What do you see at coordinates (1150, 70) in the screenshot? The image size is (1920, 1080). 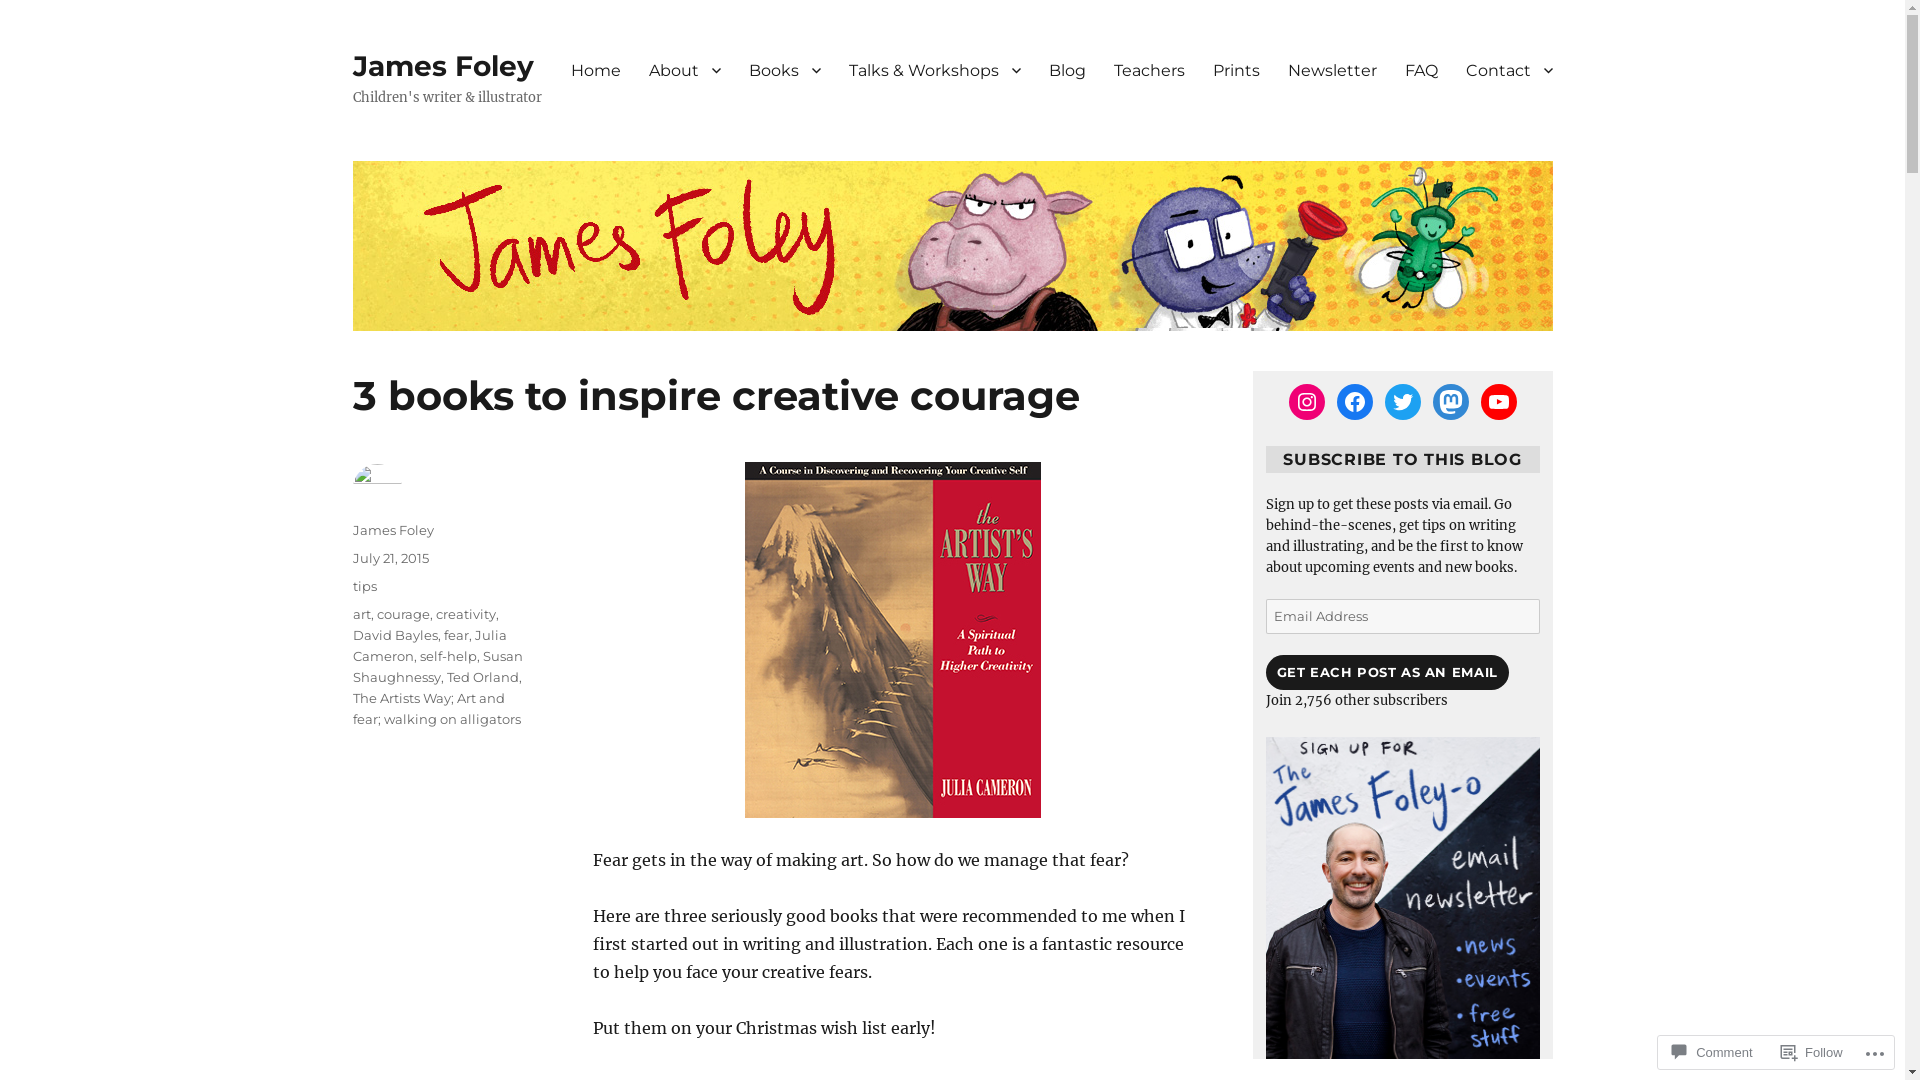 I see `Teachers` at bounding box center [1150, 70].